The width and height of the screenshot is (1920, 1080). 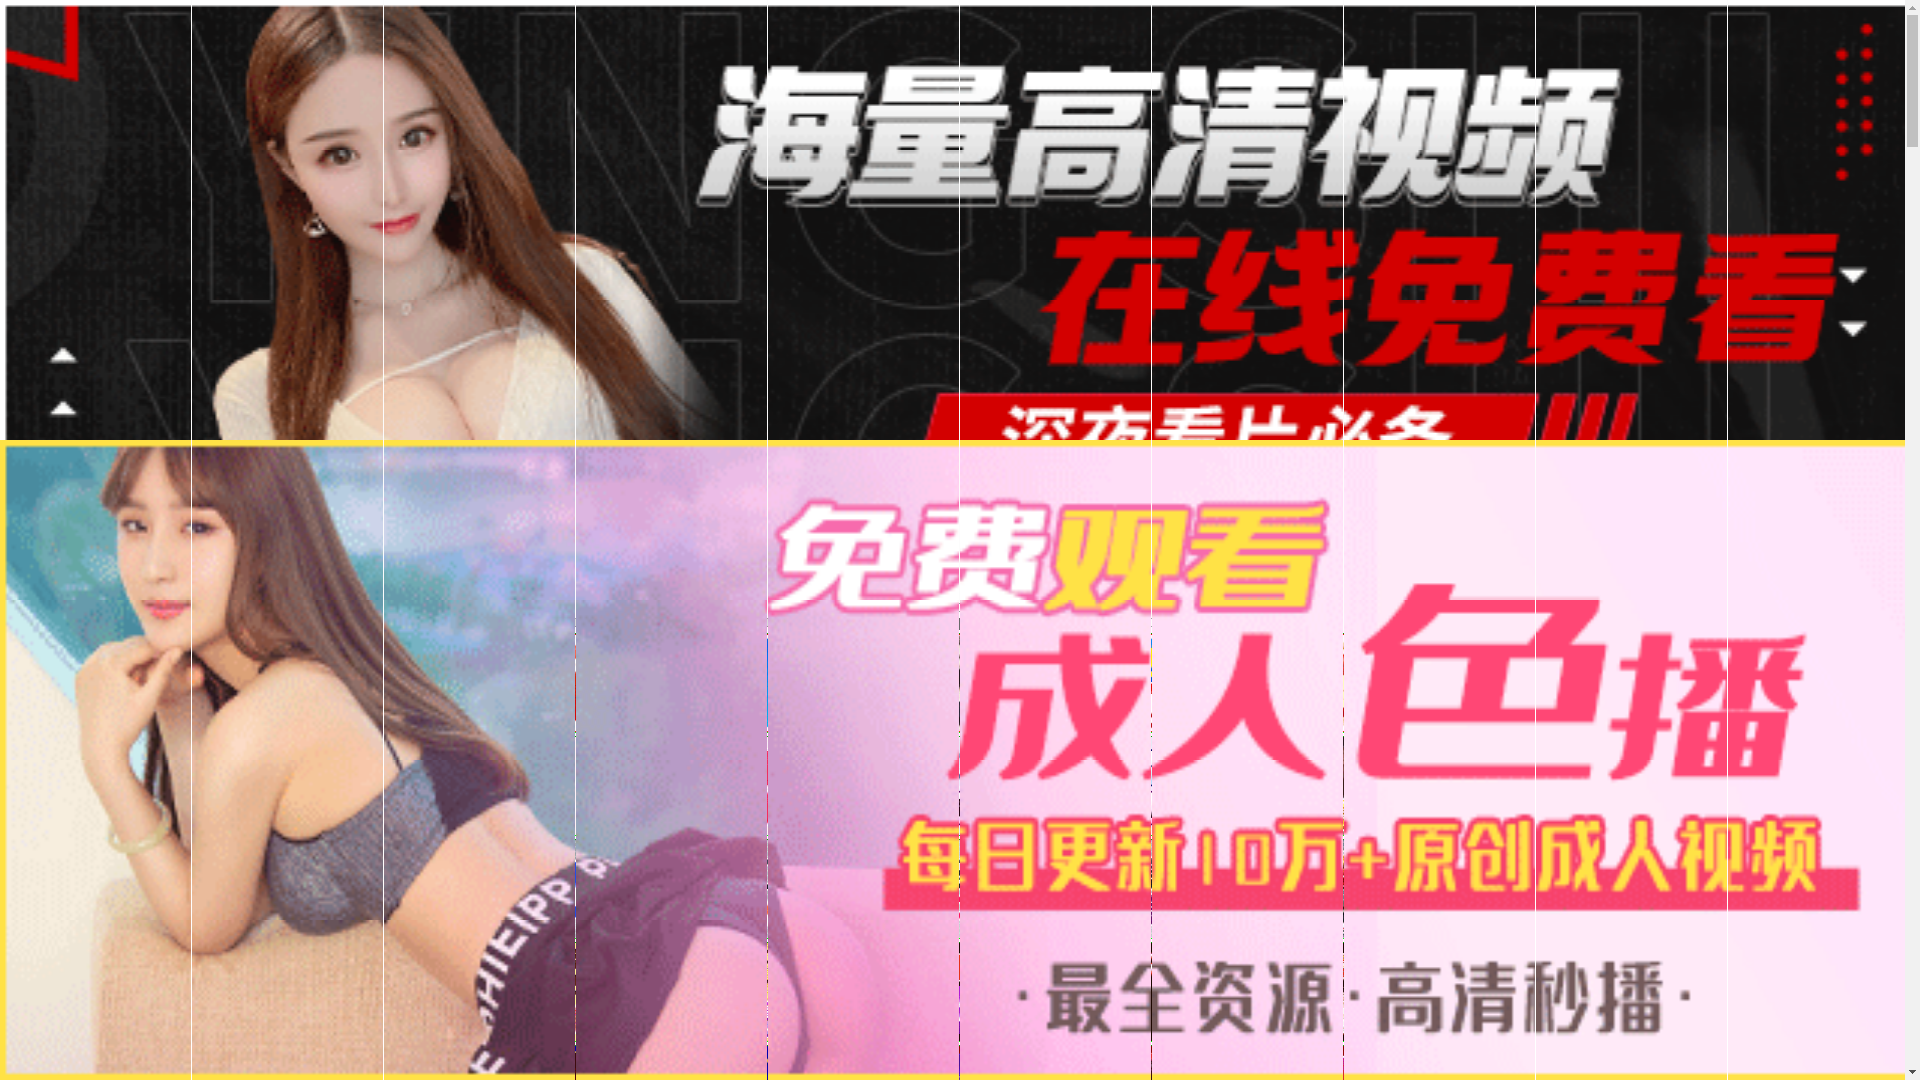 What do you see at coordinates (1754, 622) in the screenshot?
I see `|` at bounding box center [1754, 622].